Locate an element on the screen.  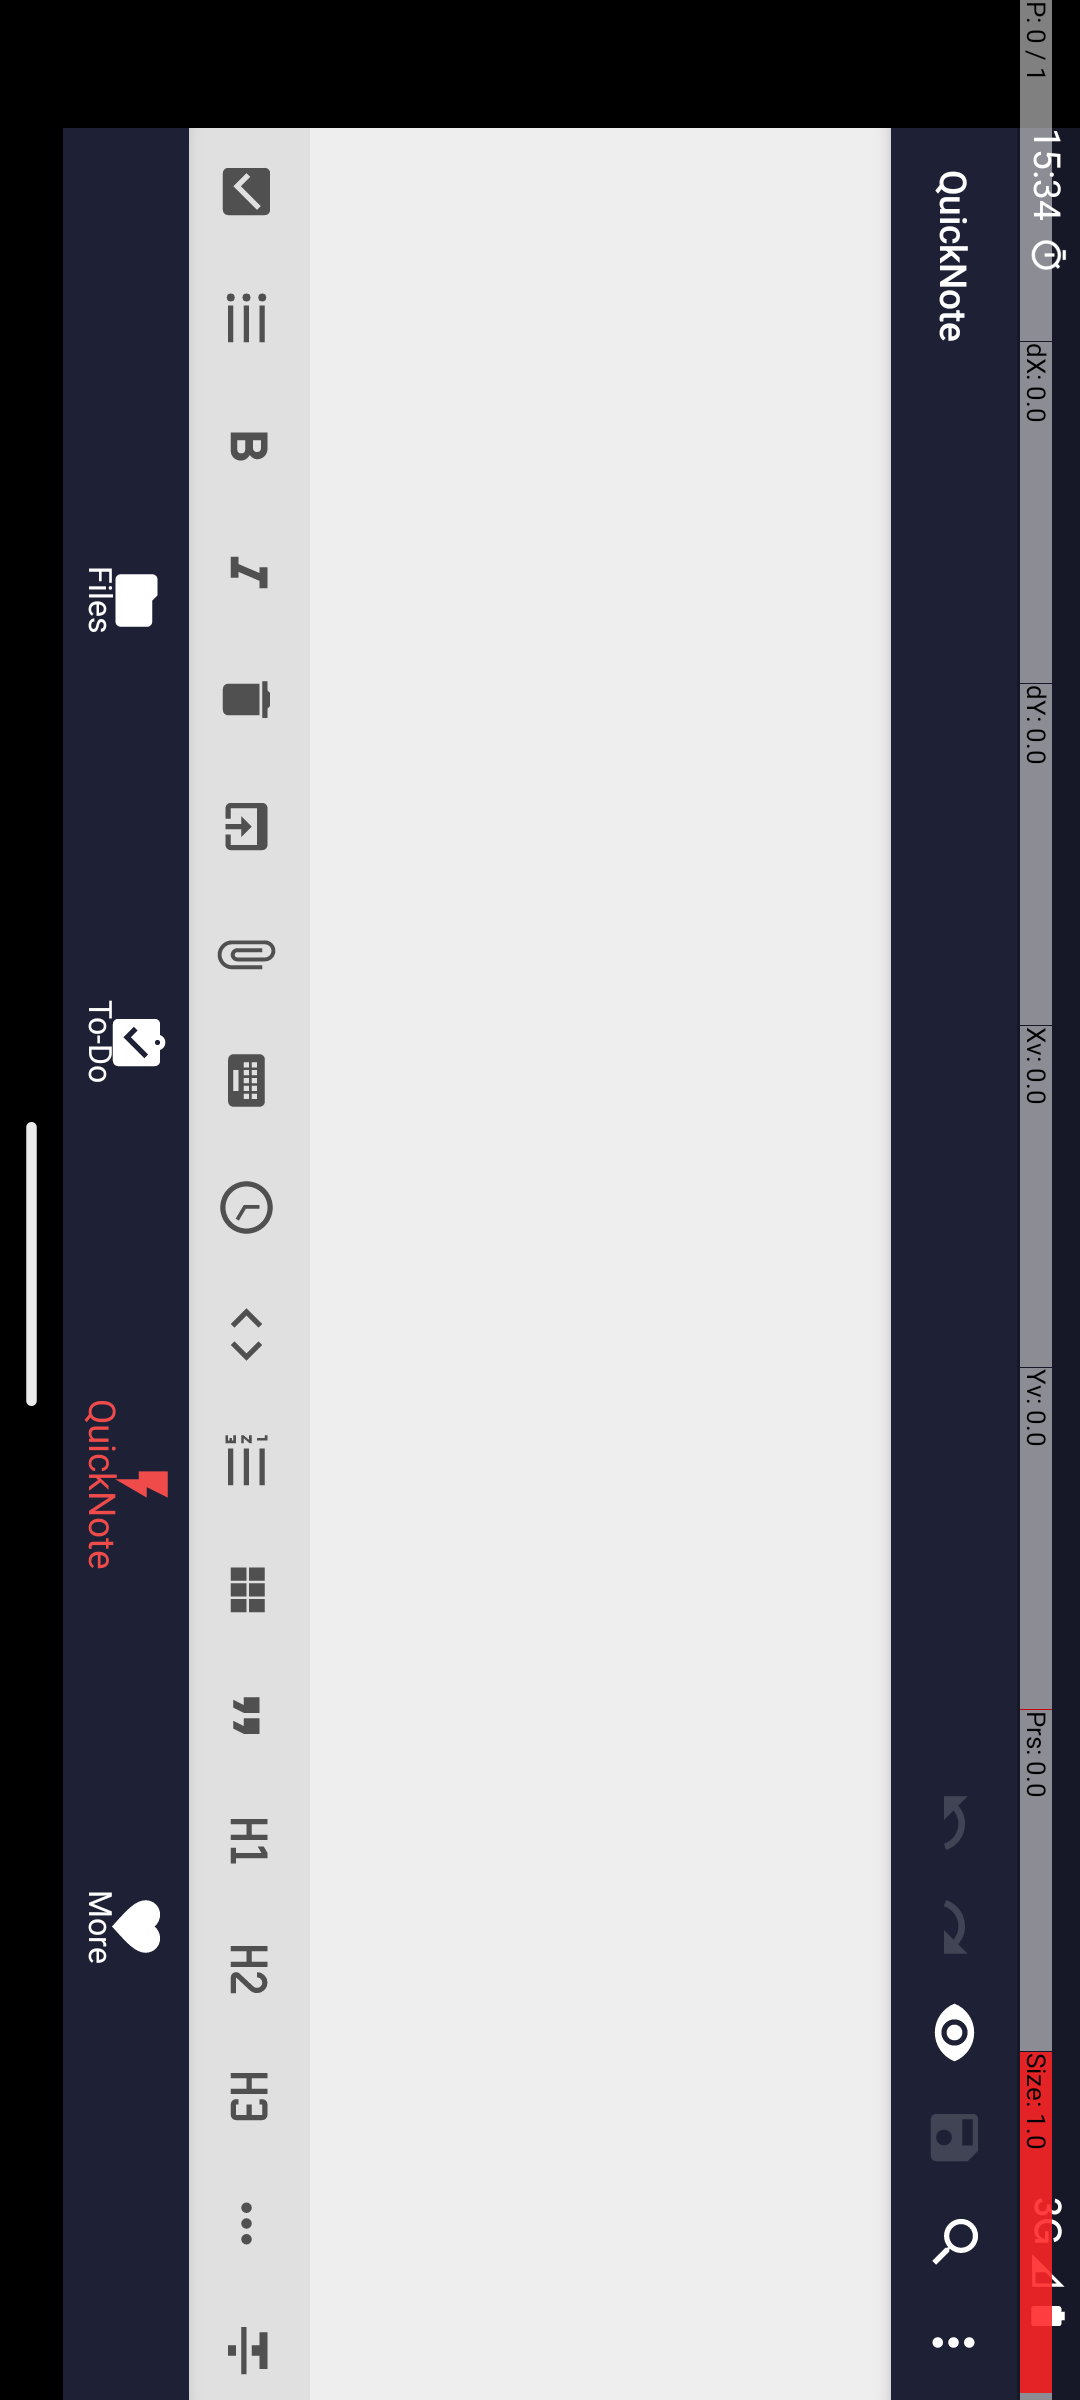
Heading 2 is located at coordinates (1970, 834).